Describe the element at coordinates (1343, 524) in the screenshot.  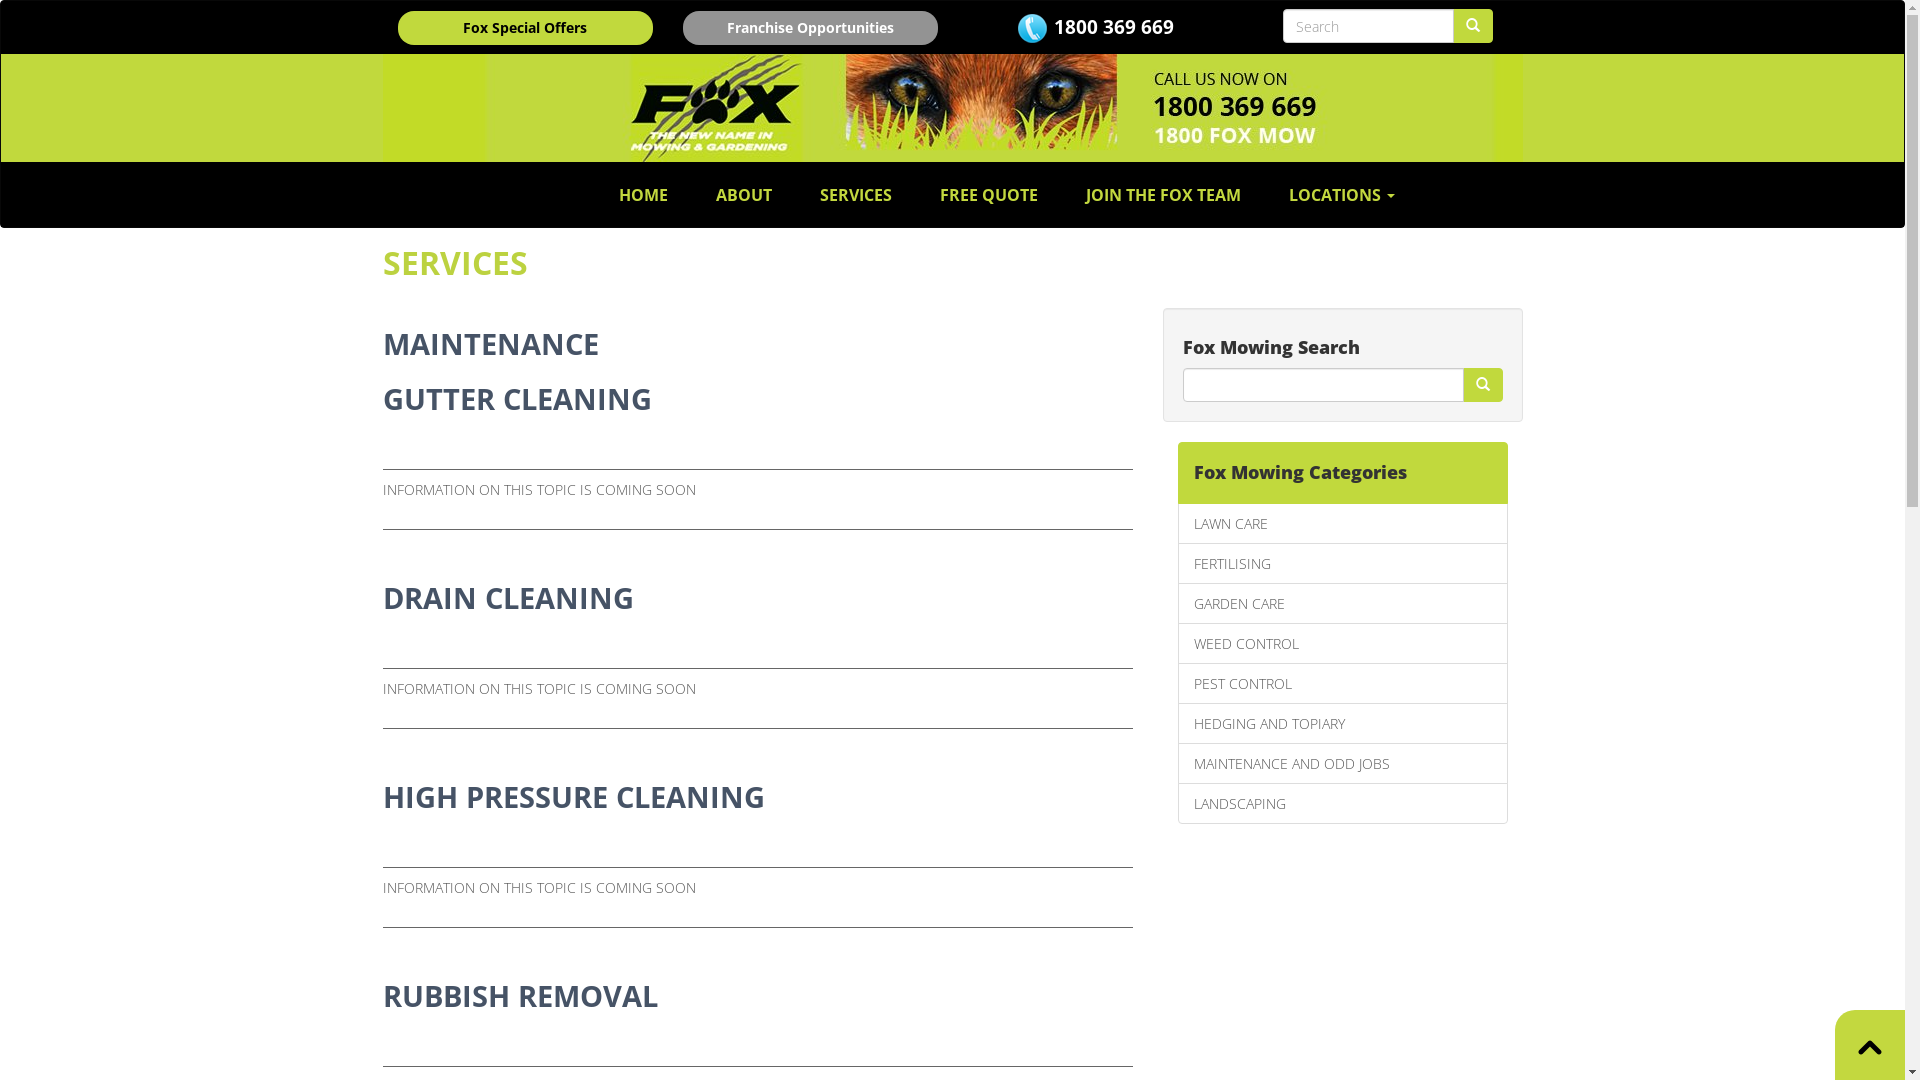
I see `LAWN CARE` at that location.